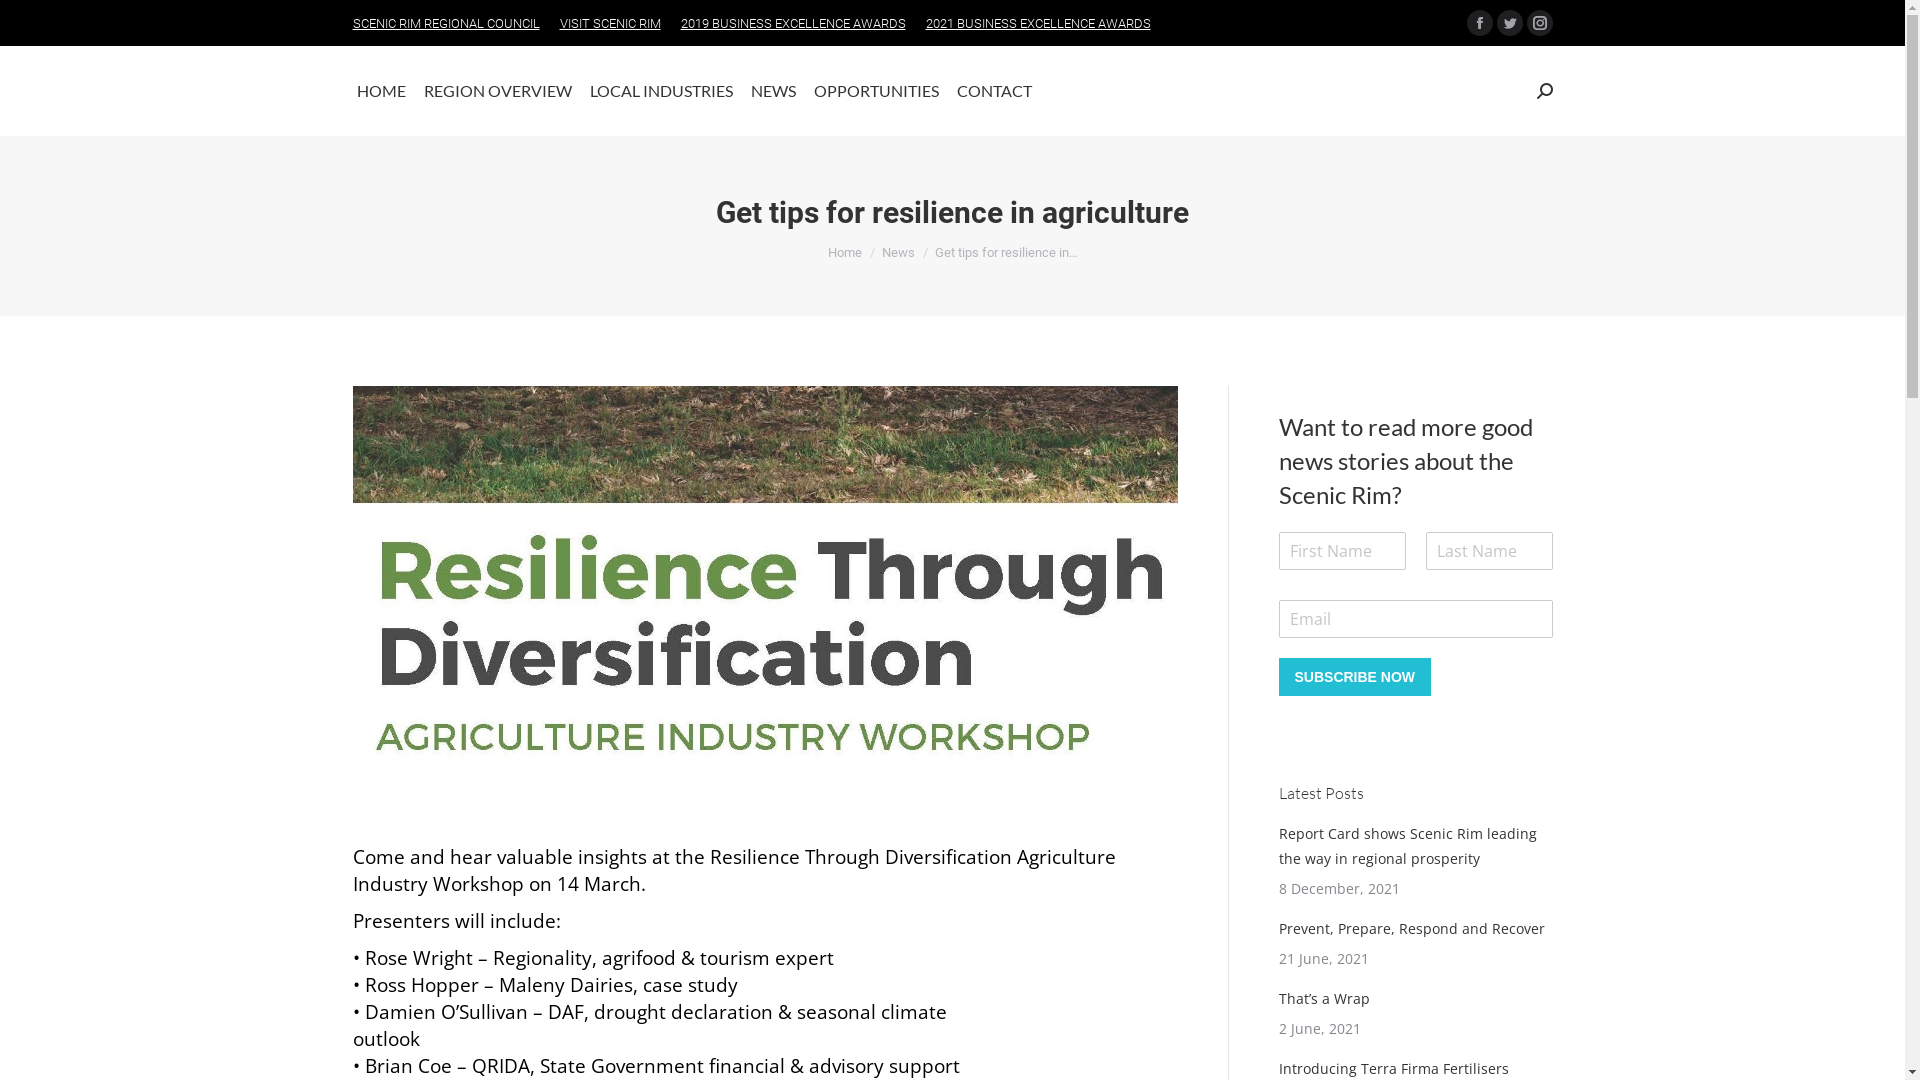 The image size is (1920, 1080). I want to click on Instagram page opens in new window, so click(1539, 23).